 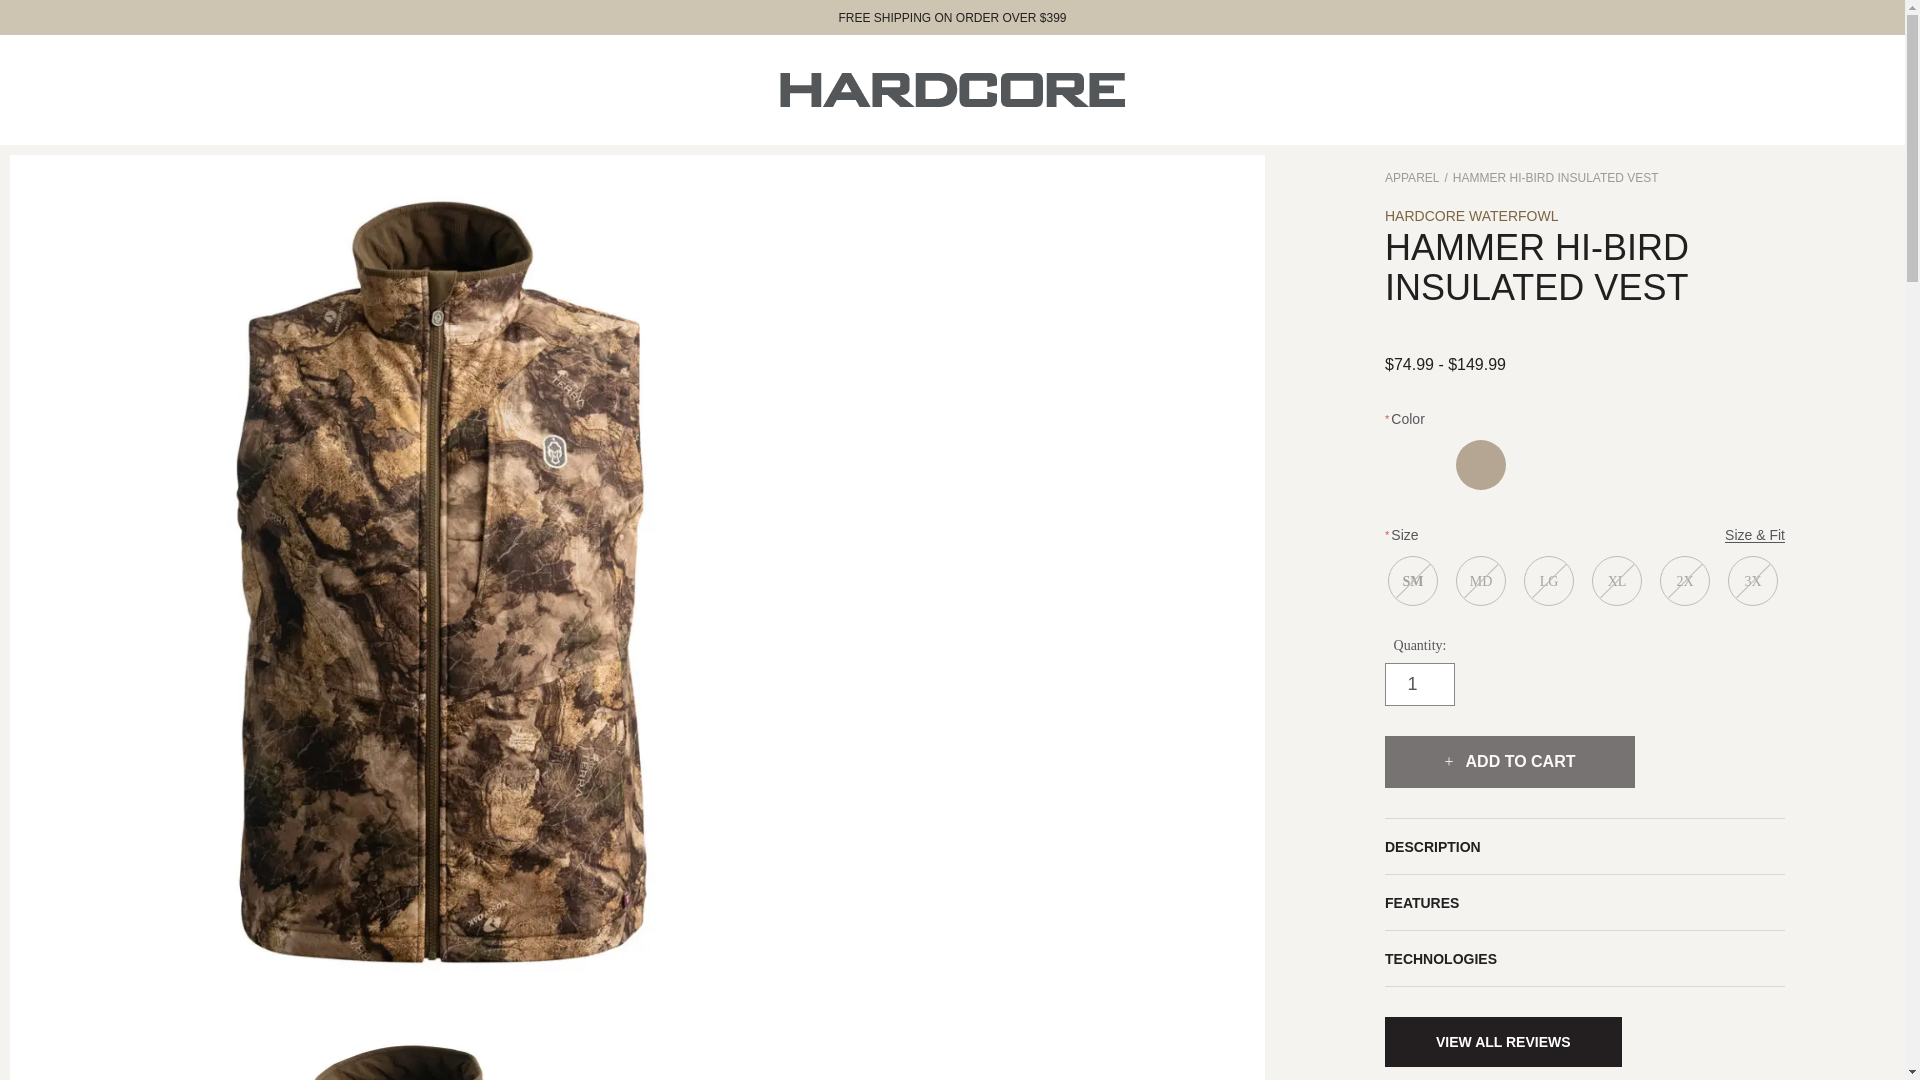 I want to click on VIEW ALL REVIEWS, so click(x=1503, y=1042).